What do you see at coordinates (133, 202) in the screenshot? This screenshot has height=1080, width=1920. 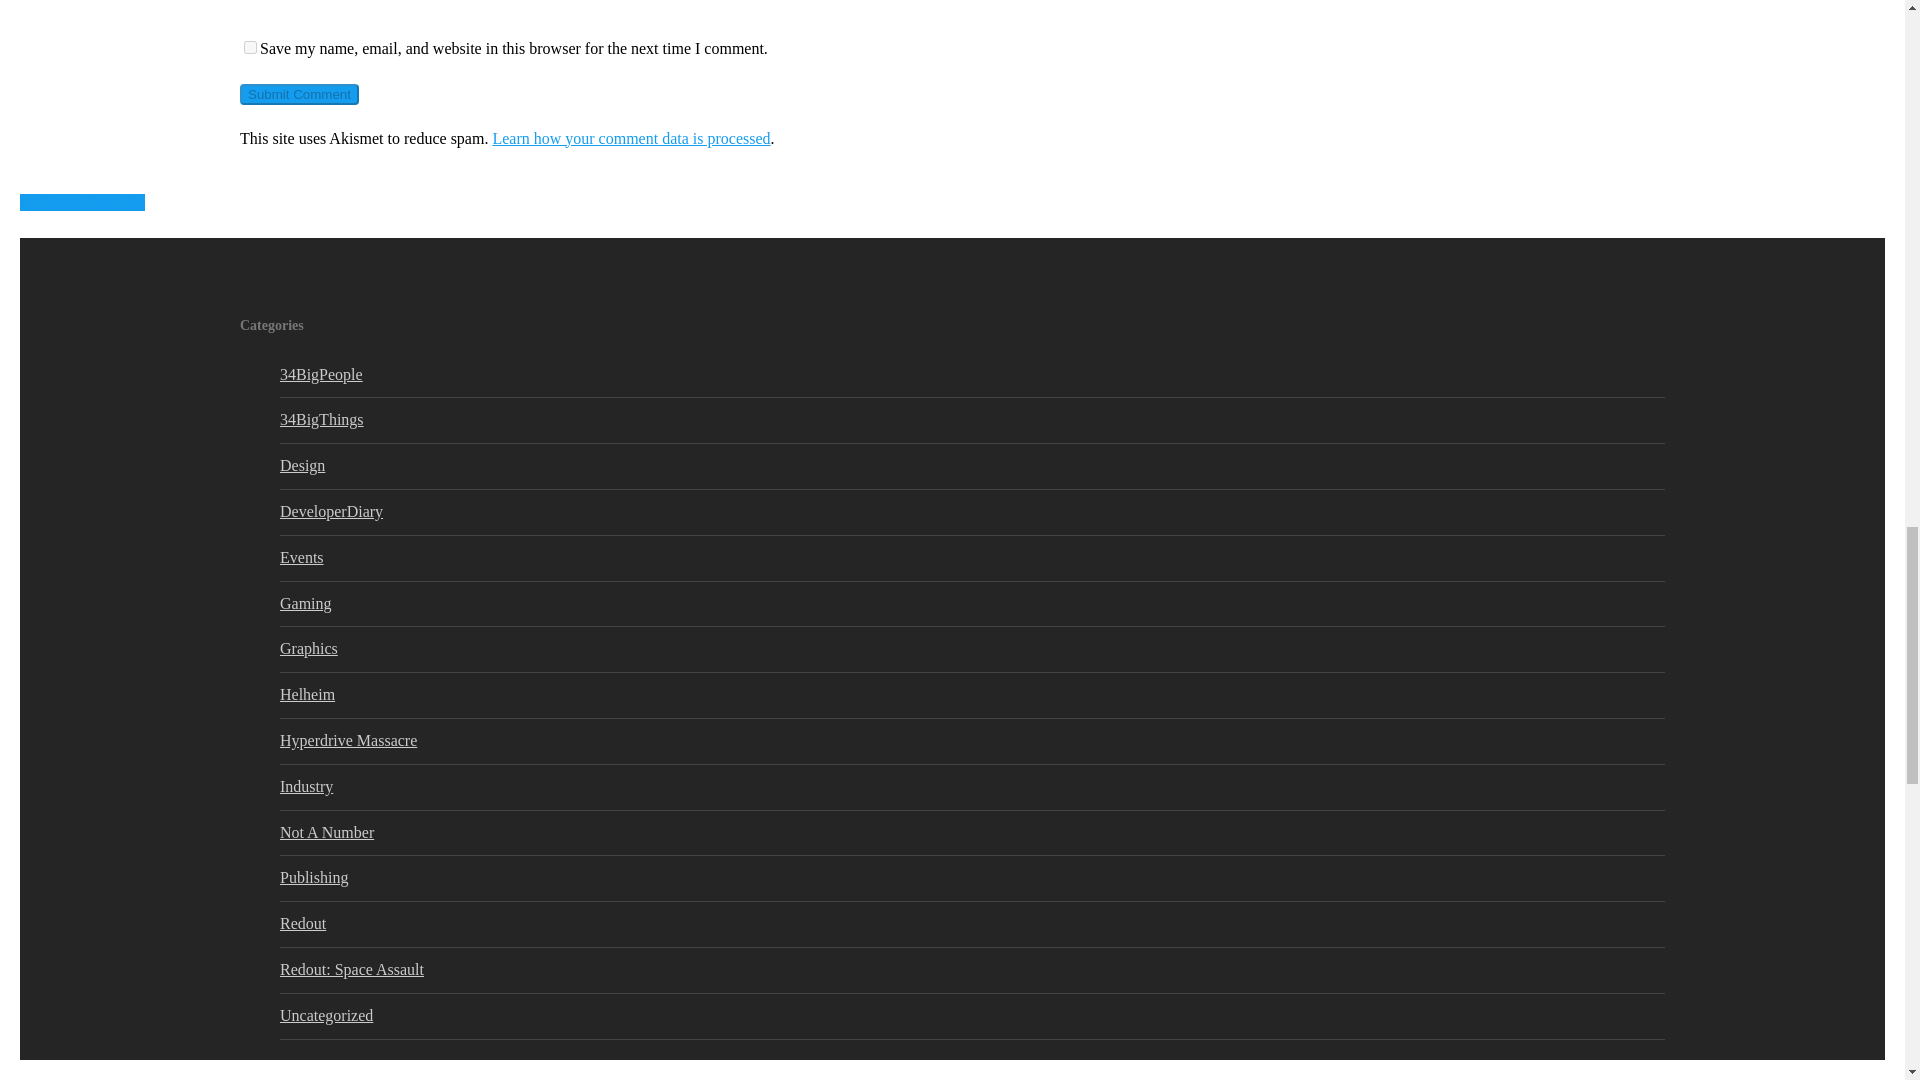 I see `Pin this` at bounding box center [133, 202].